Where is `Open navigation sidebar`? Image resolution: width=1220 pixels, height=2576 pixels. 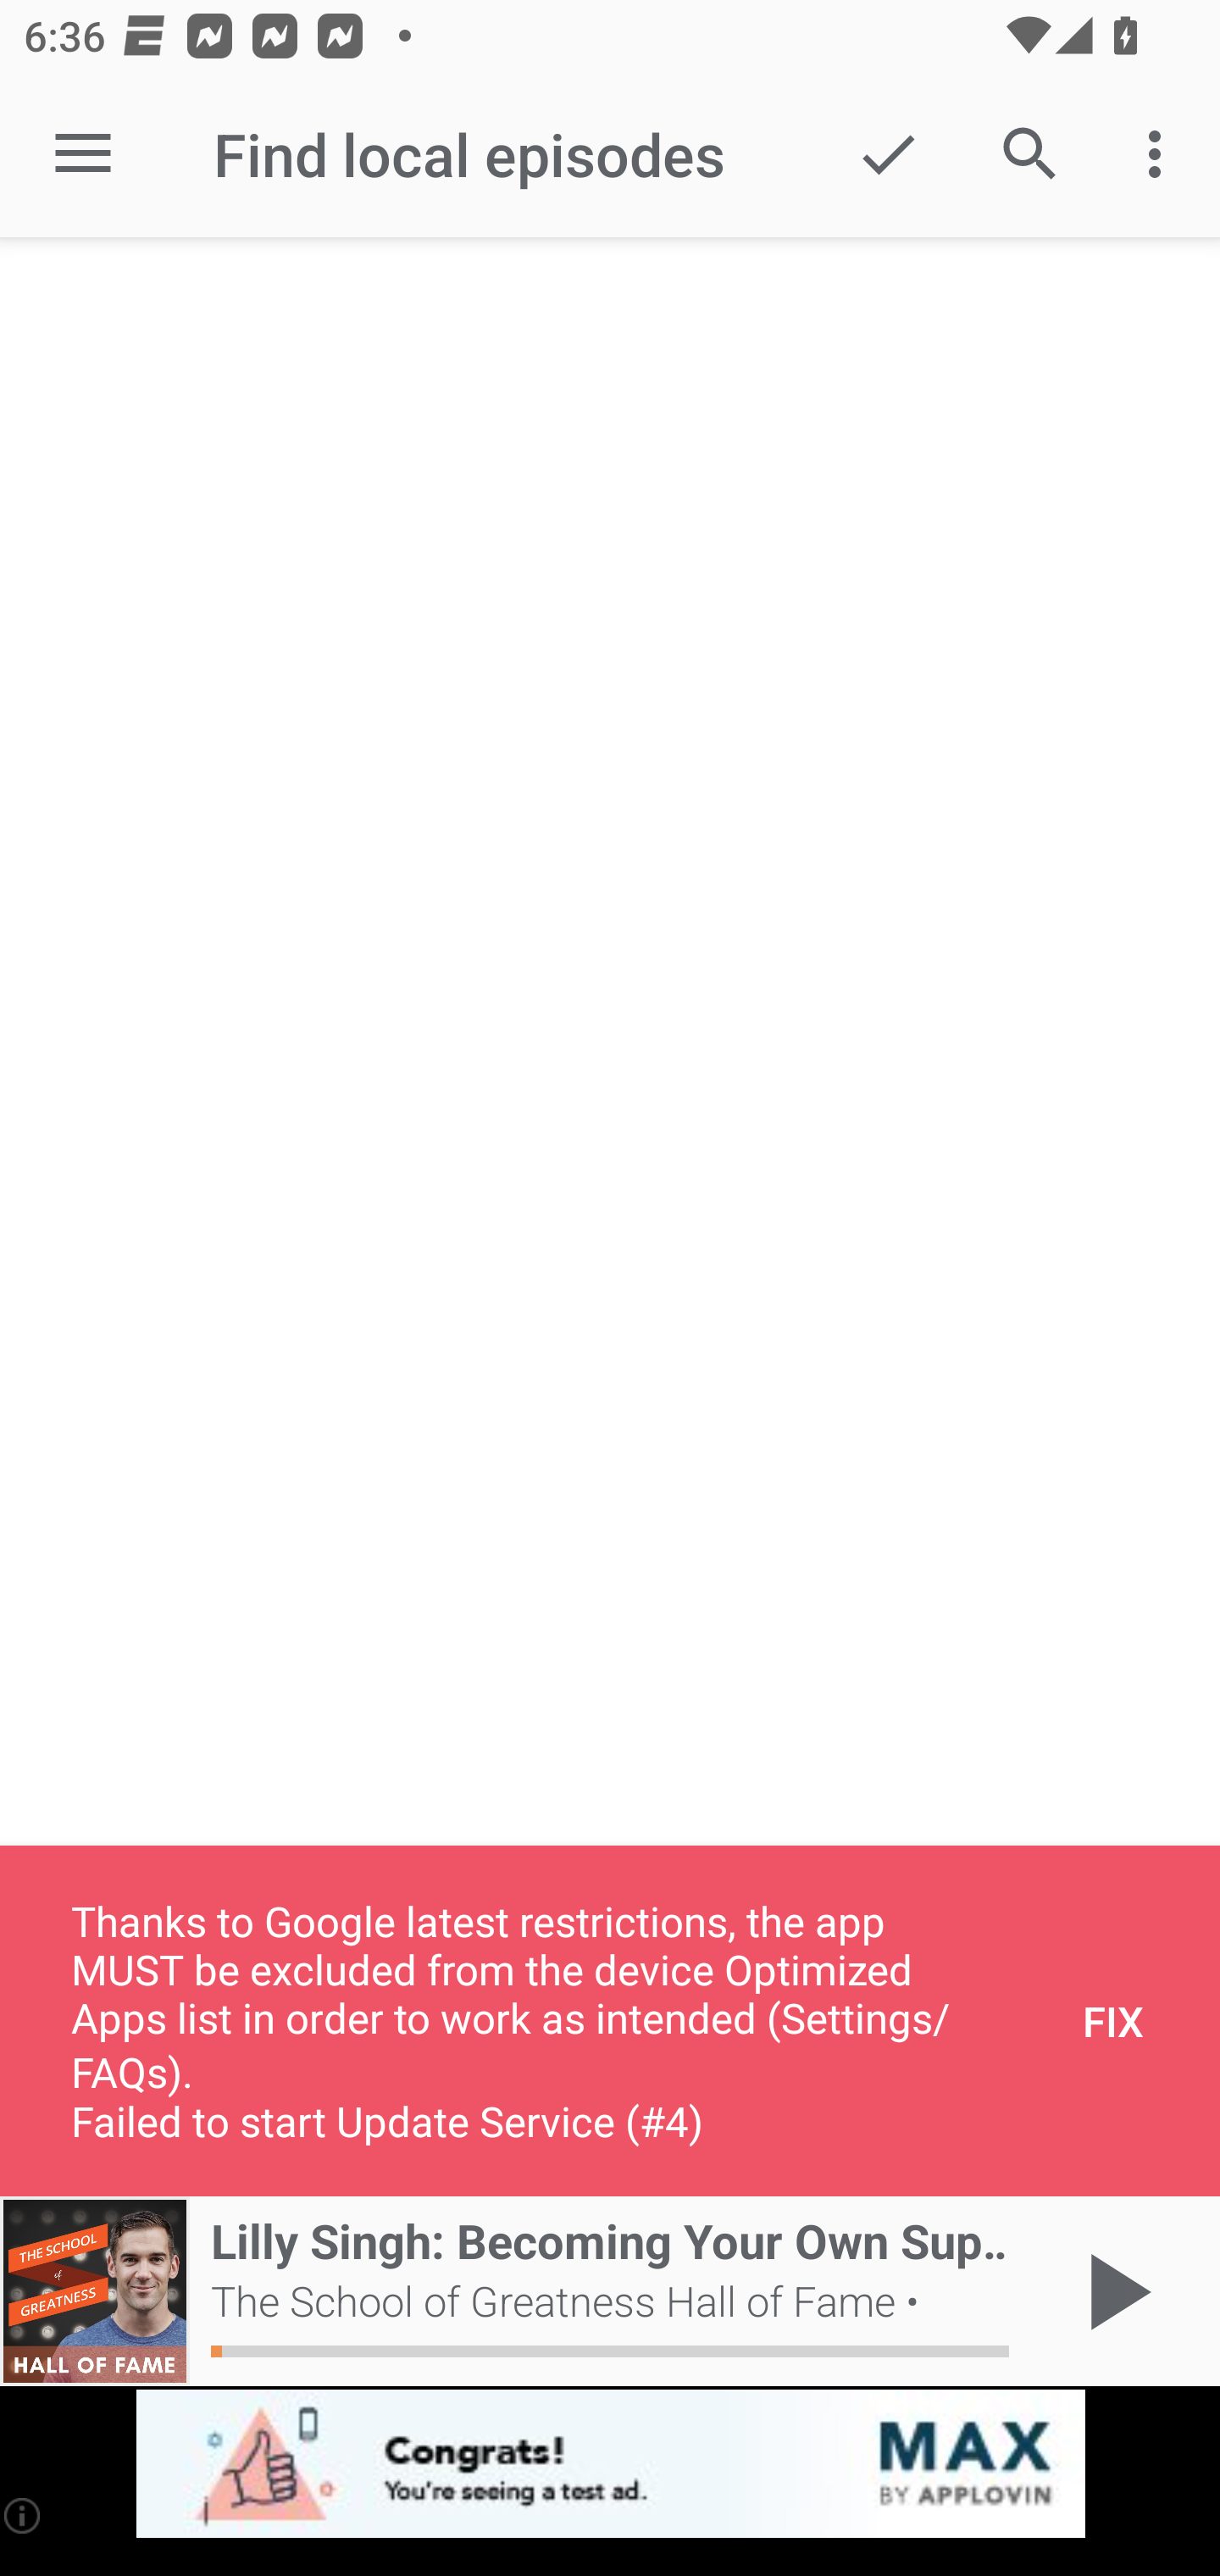
Open navigation sidebar is located at coordinates (83, 154).